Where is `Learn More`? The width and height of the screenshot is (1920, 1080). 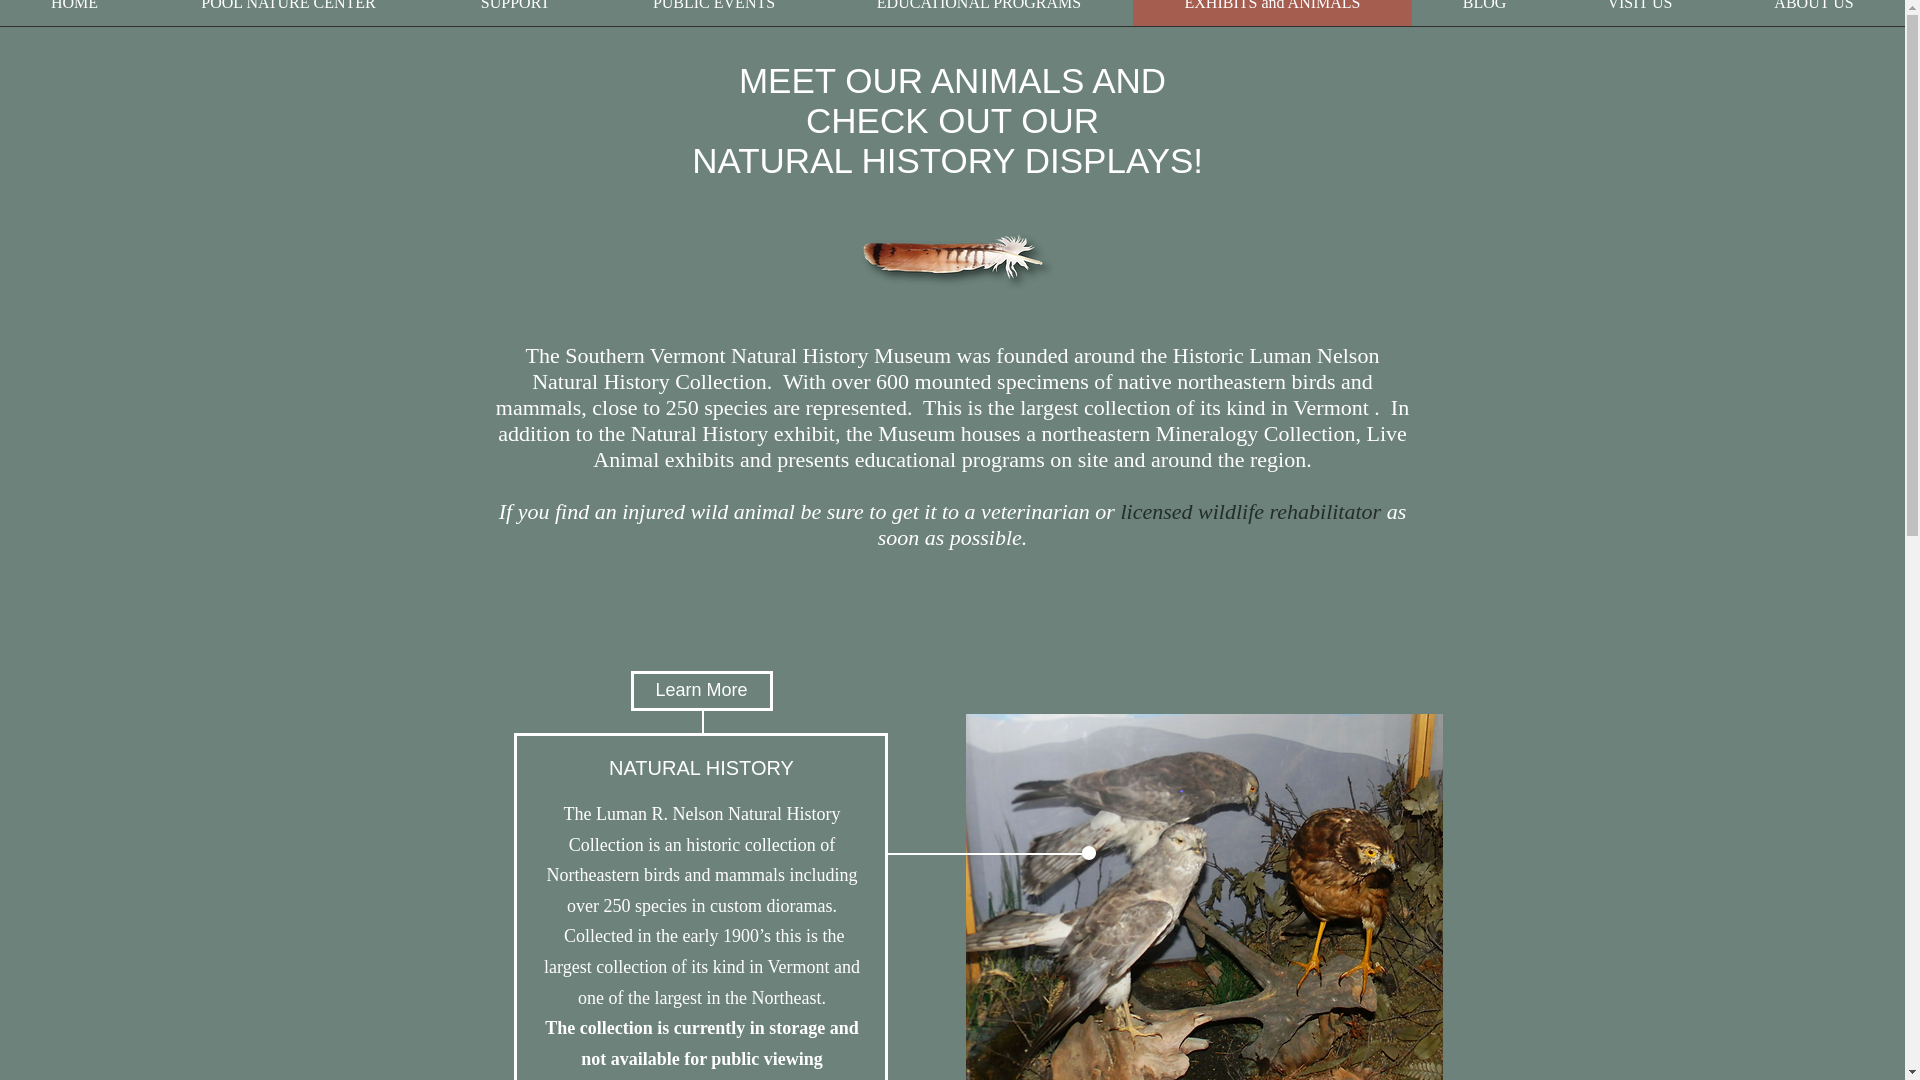 Learn More is located at coordinates (700, 690).